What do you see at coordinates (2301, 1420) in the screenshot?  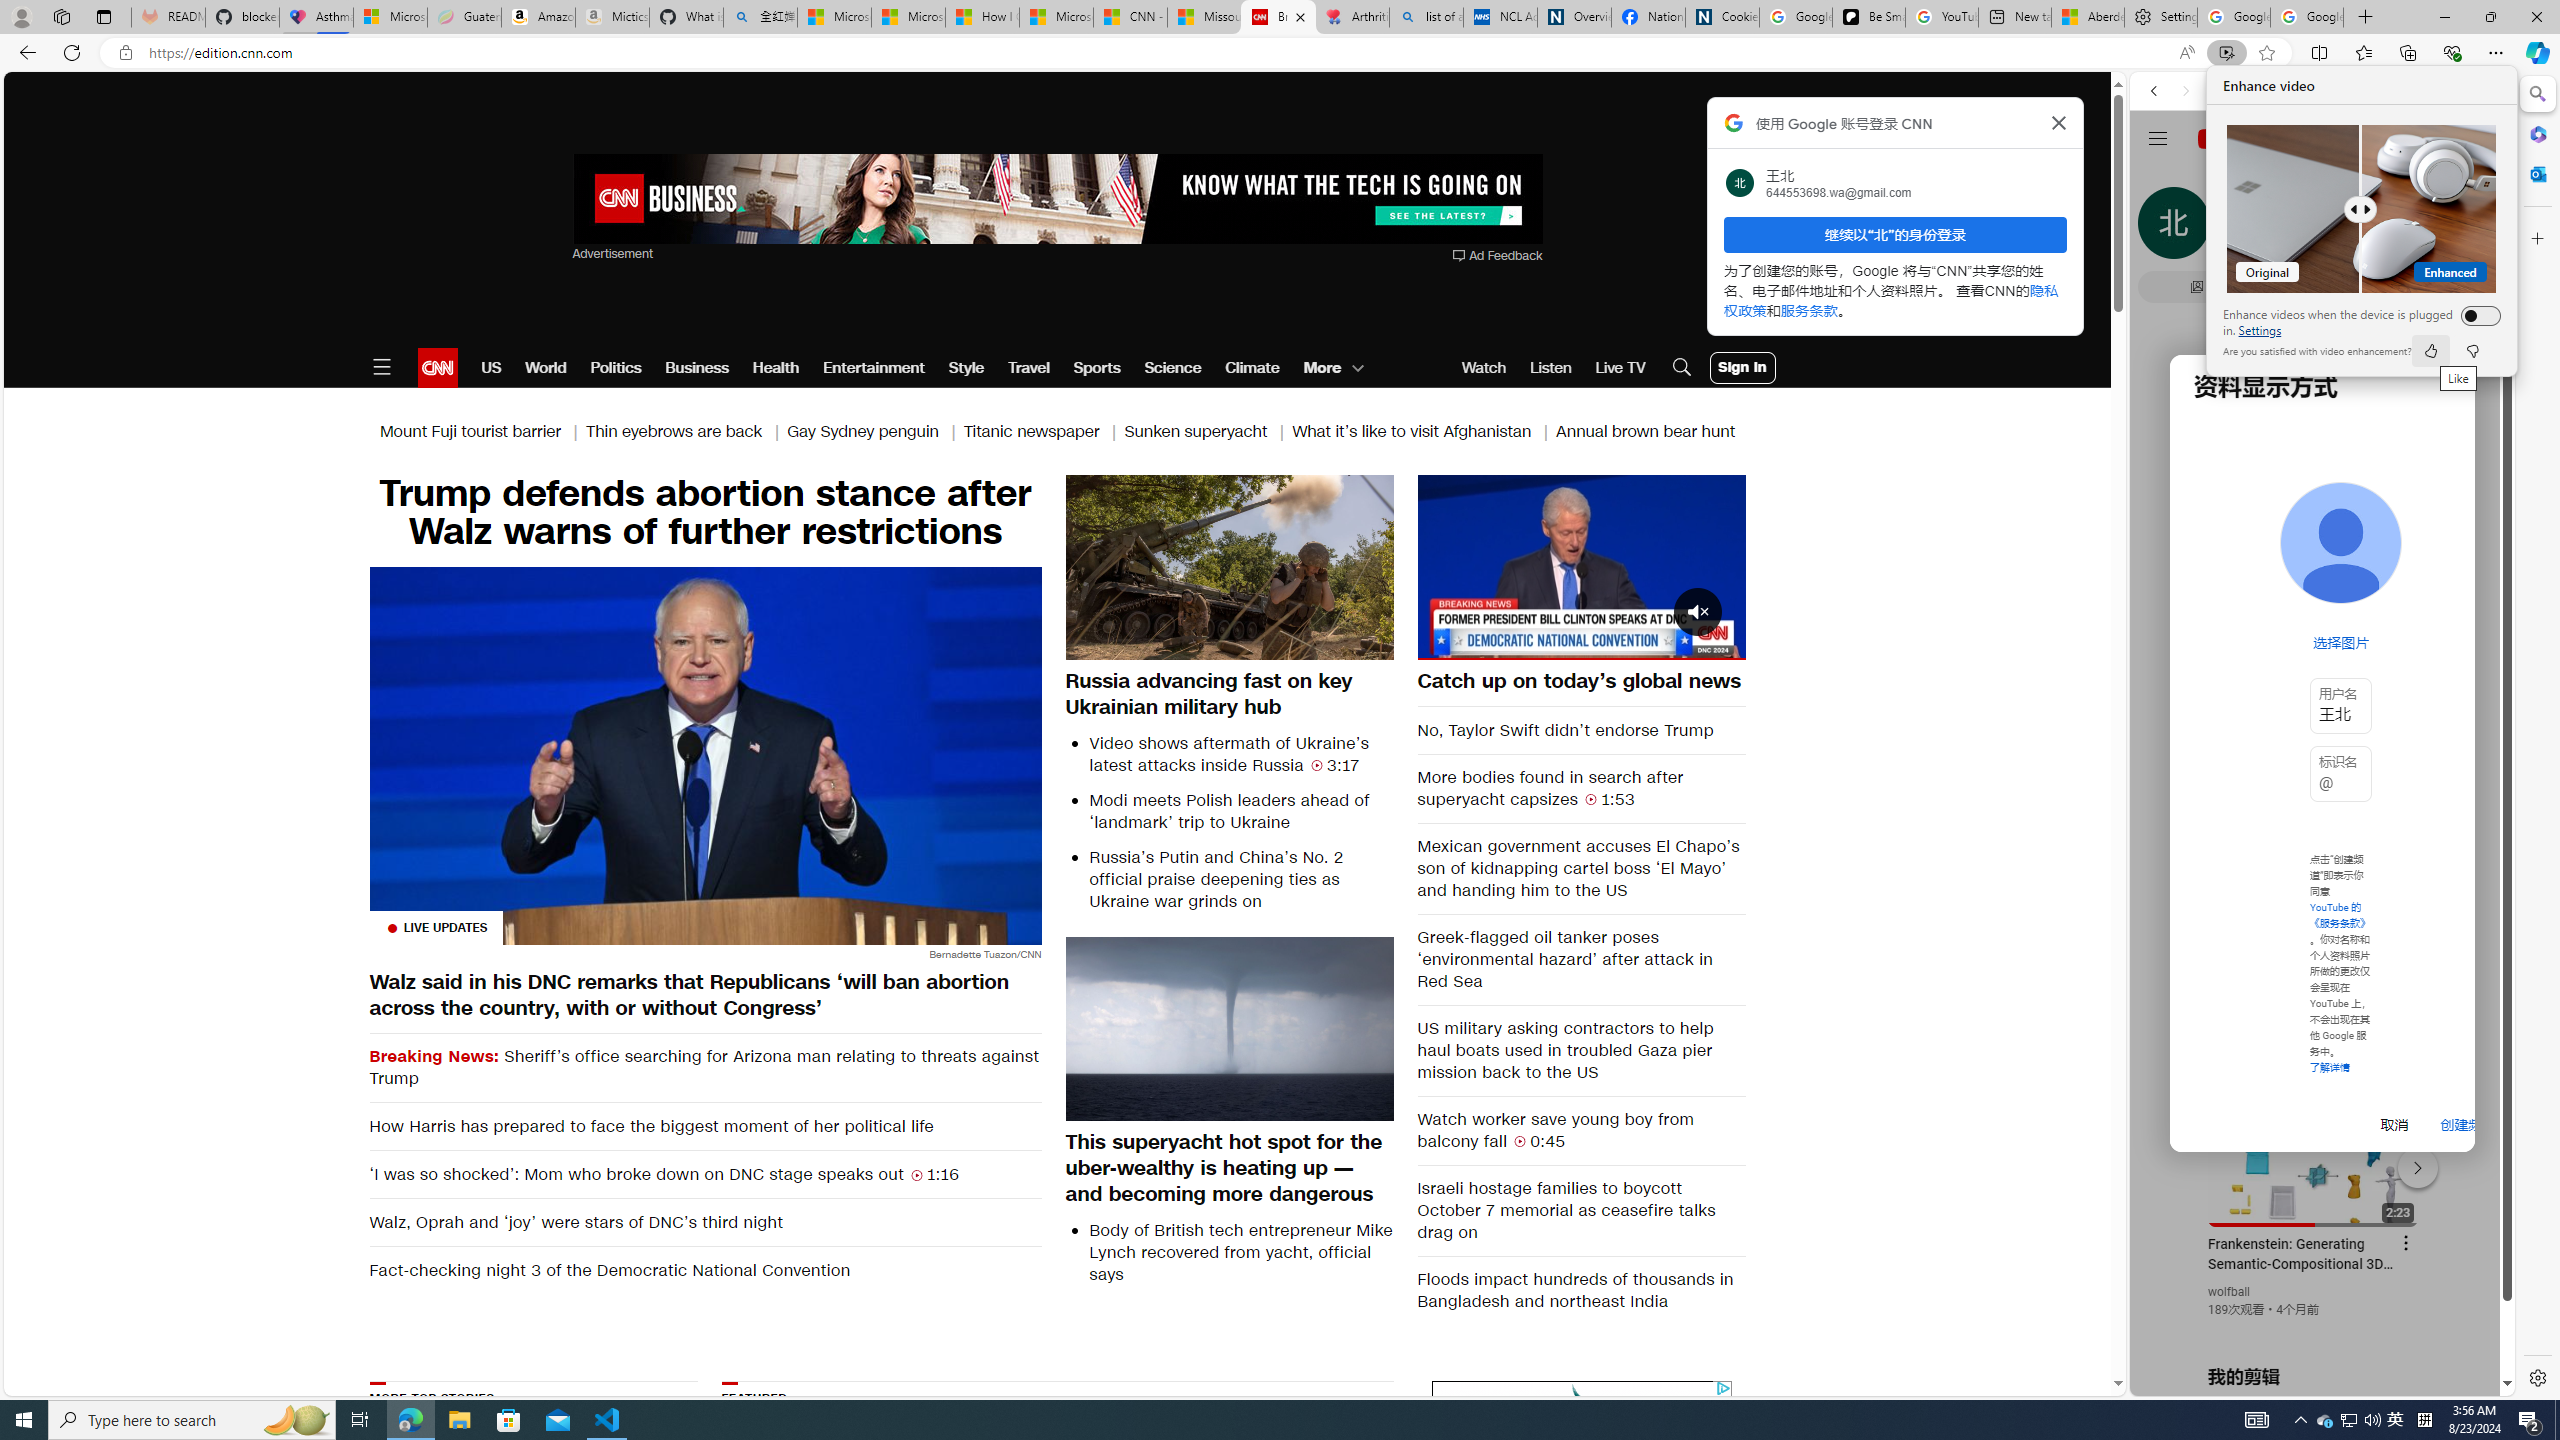 I see `Class: Bz112c Bz112c-r9oPif` at bounding box center [2301, 1420].